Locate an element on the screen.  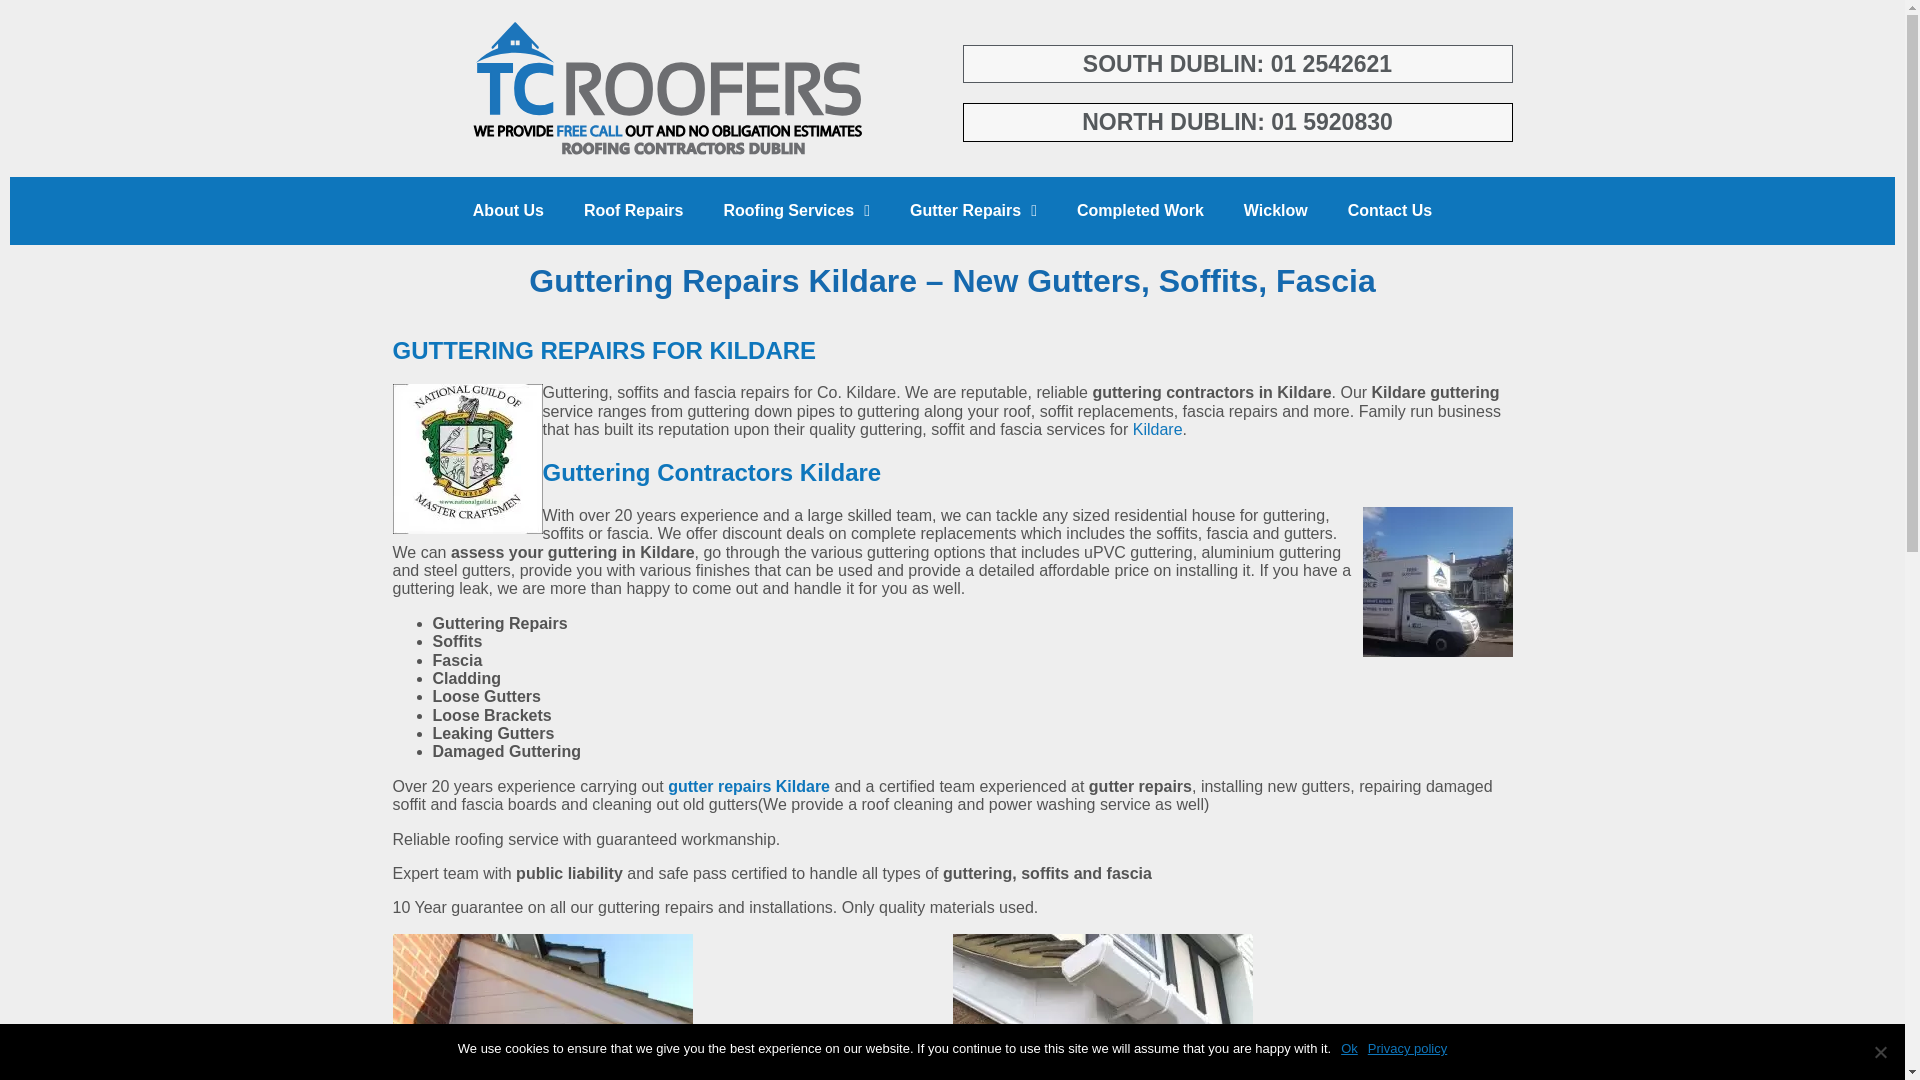
No is located at coordinates (1880, 1052).